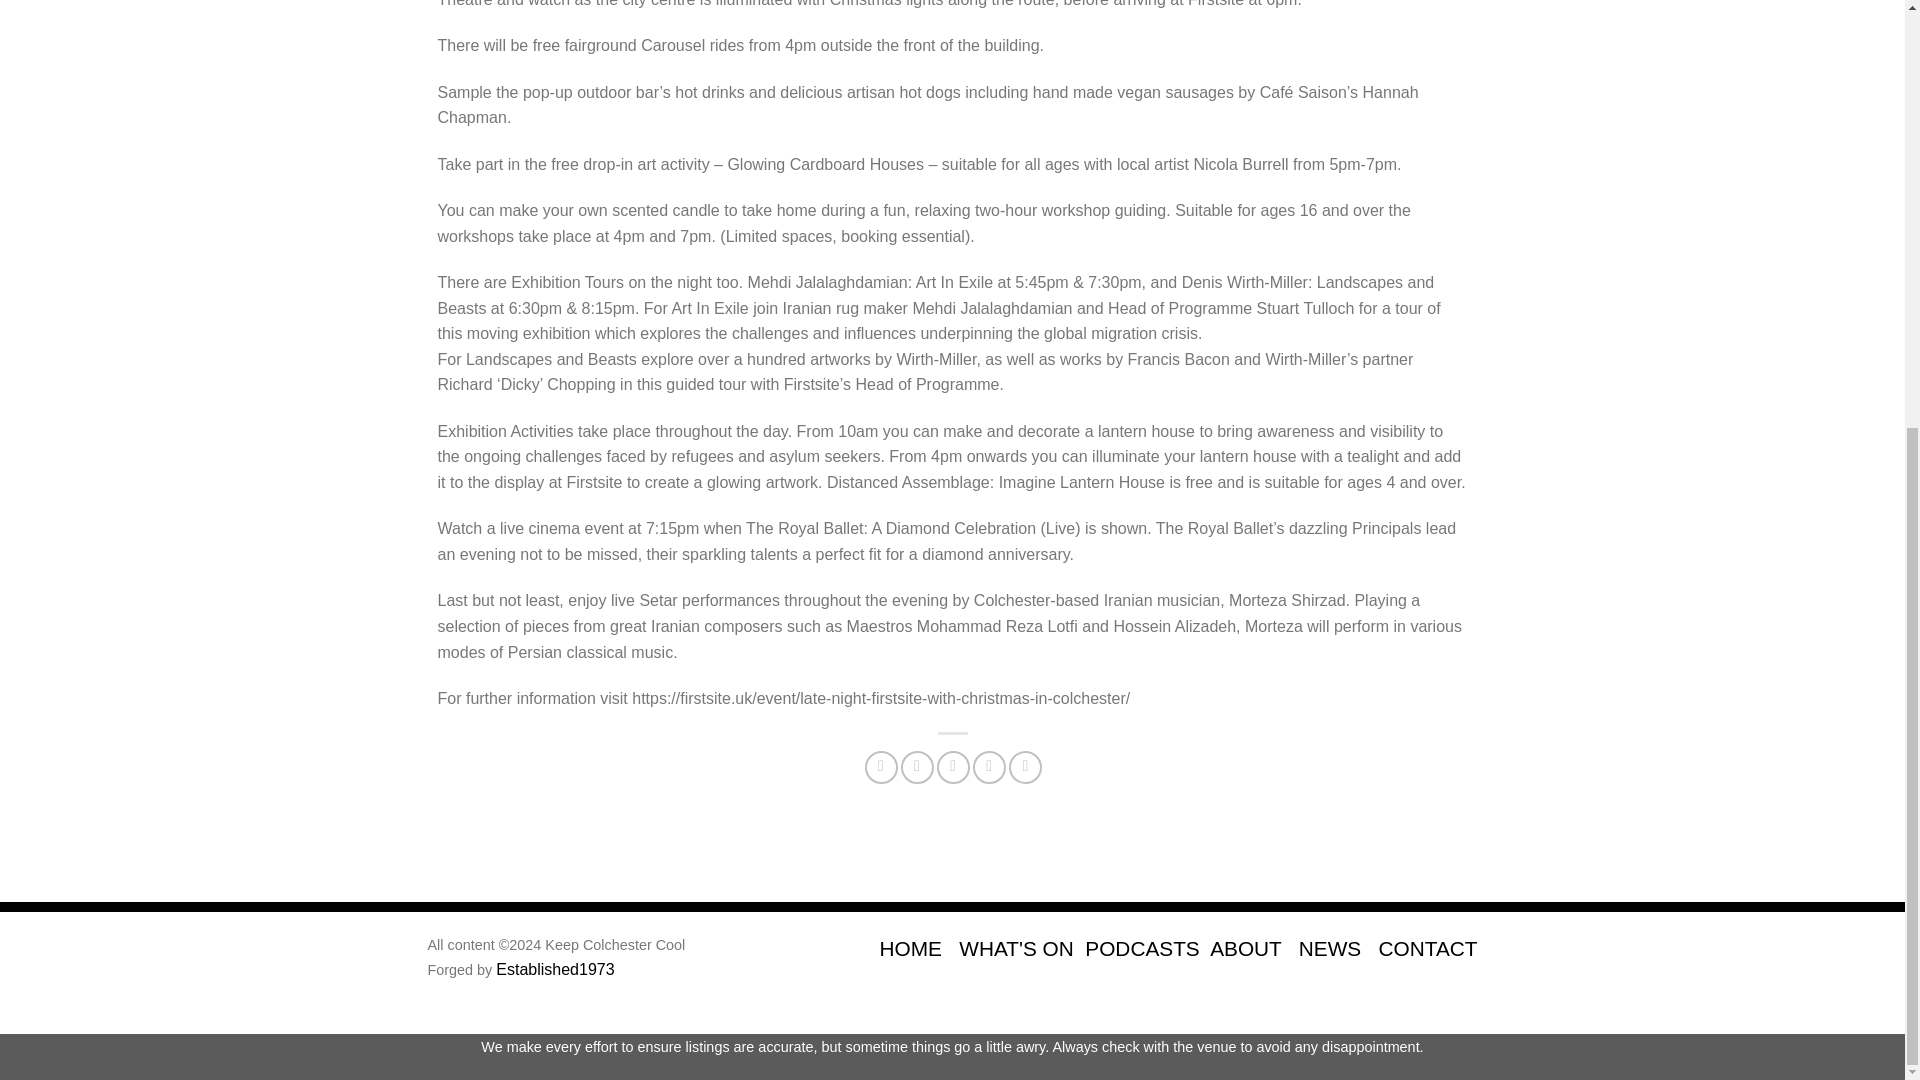  What do you see at coordinates (1016, 948) in the screenshot?
I see `WHAT'S ON` at bounding box center [1016, 948].